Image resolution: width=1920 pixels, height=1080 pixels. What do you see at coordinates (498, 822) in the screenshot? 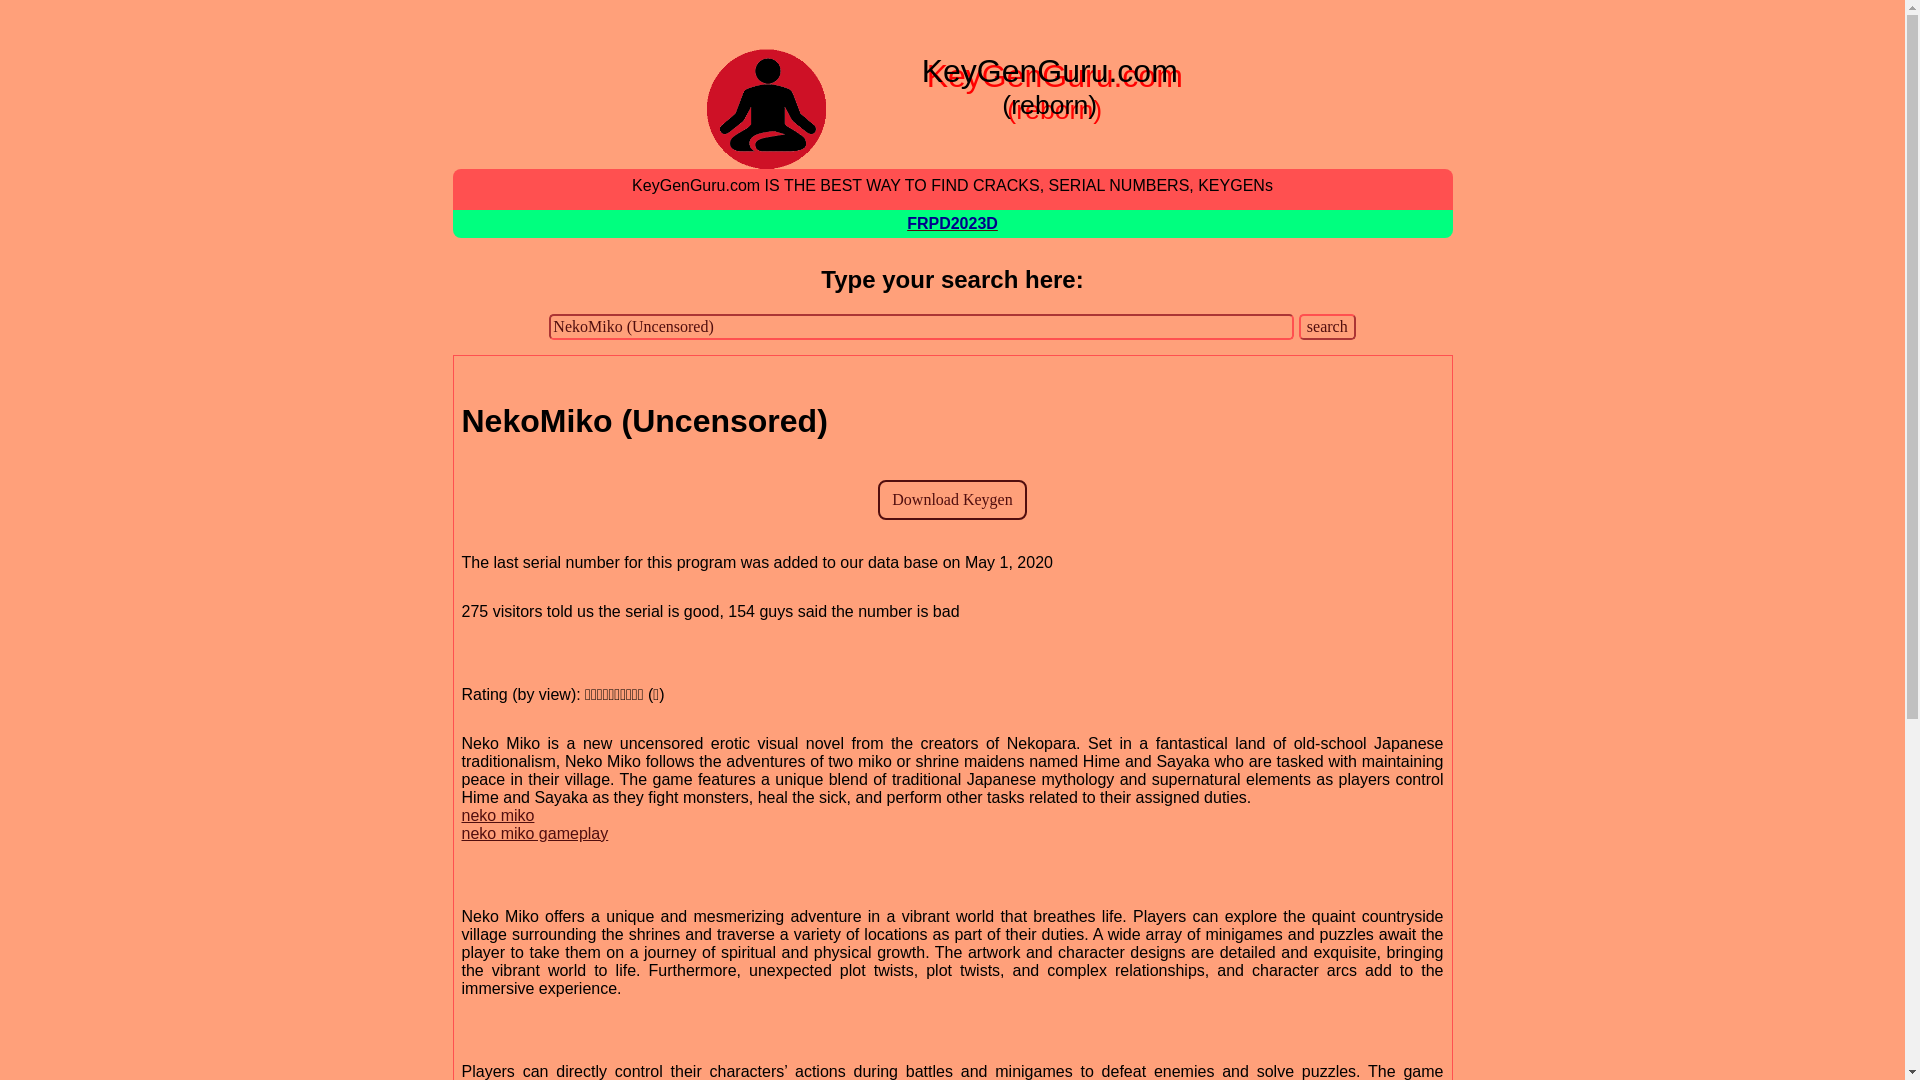
I see `neko miko` at bounding box center [498, 822].